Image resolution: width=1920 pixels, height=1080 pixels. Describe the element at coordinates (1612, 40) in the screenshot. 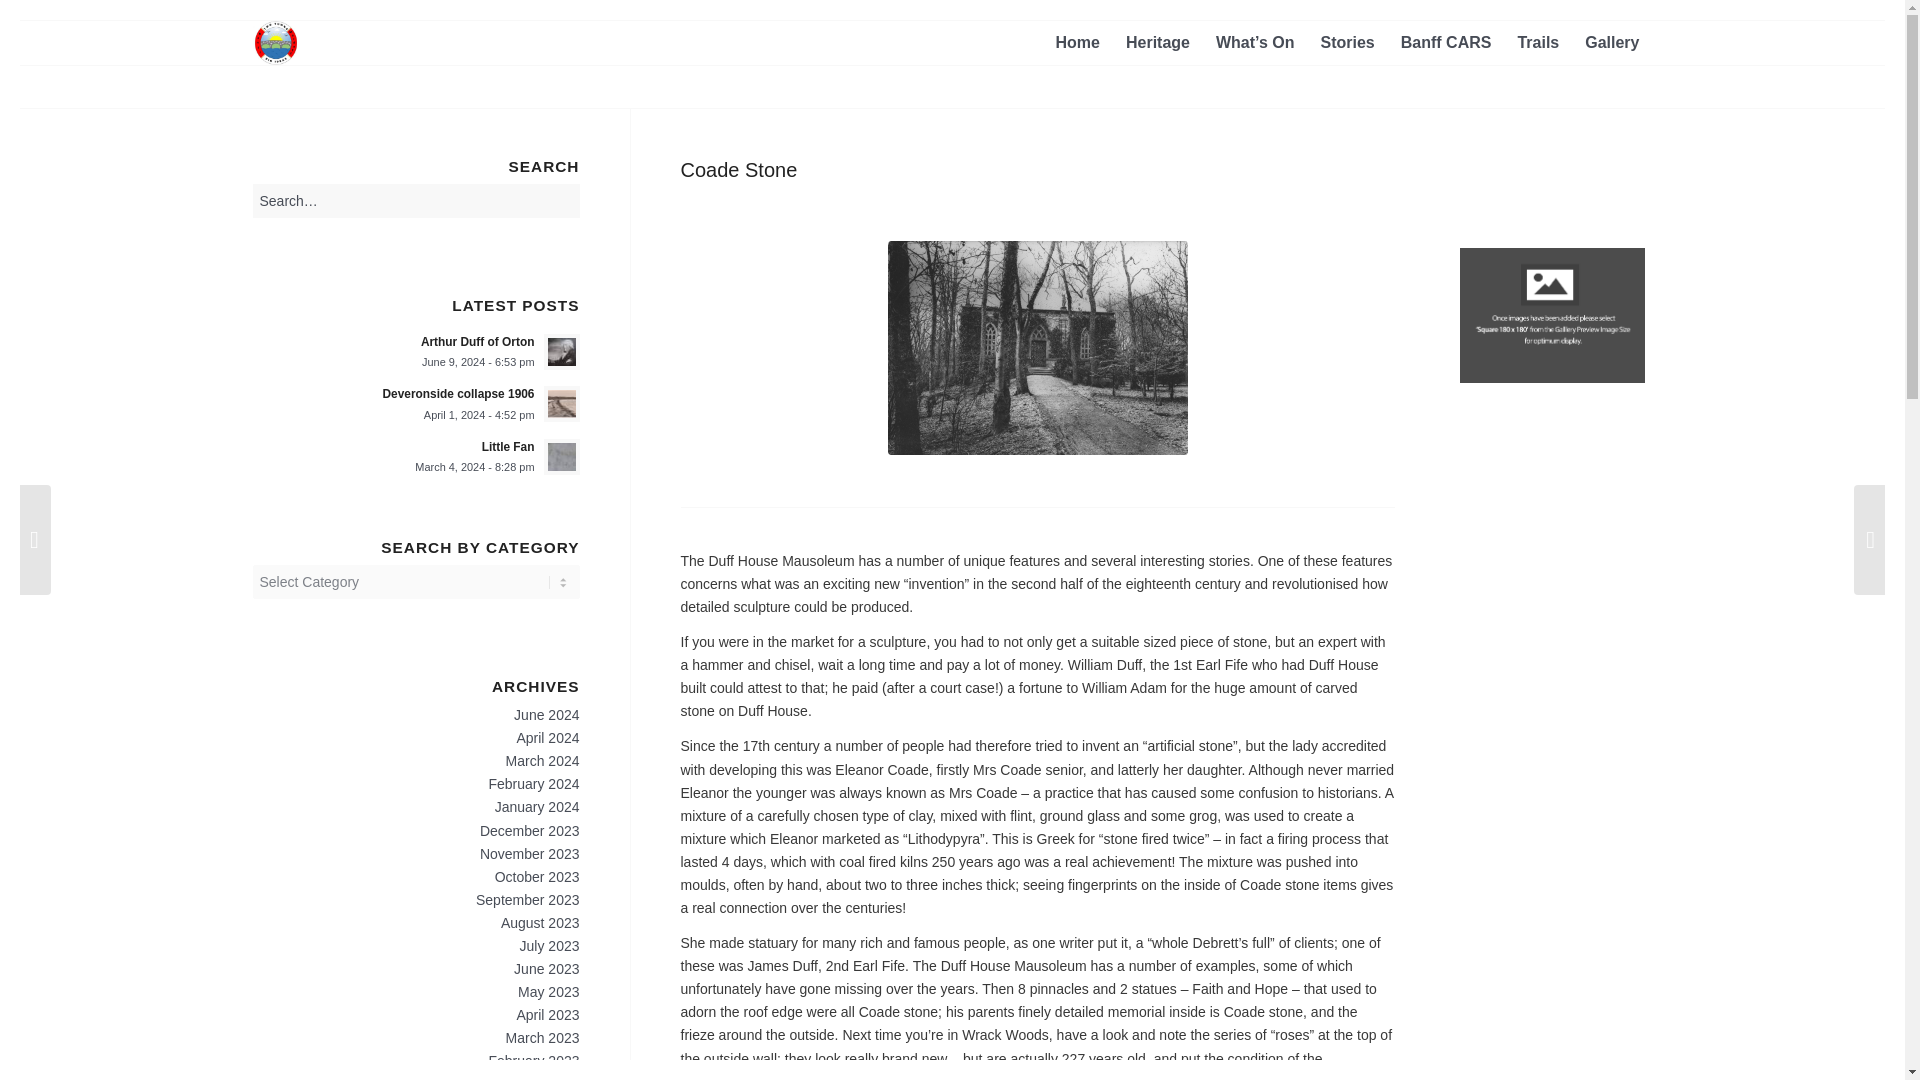

I see `Home` at that location.